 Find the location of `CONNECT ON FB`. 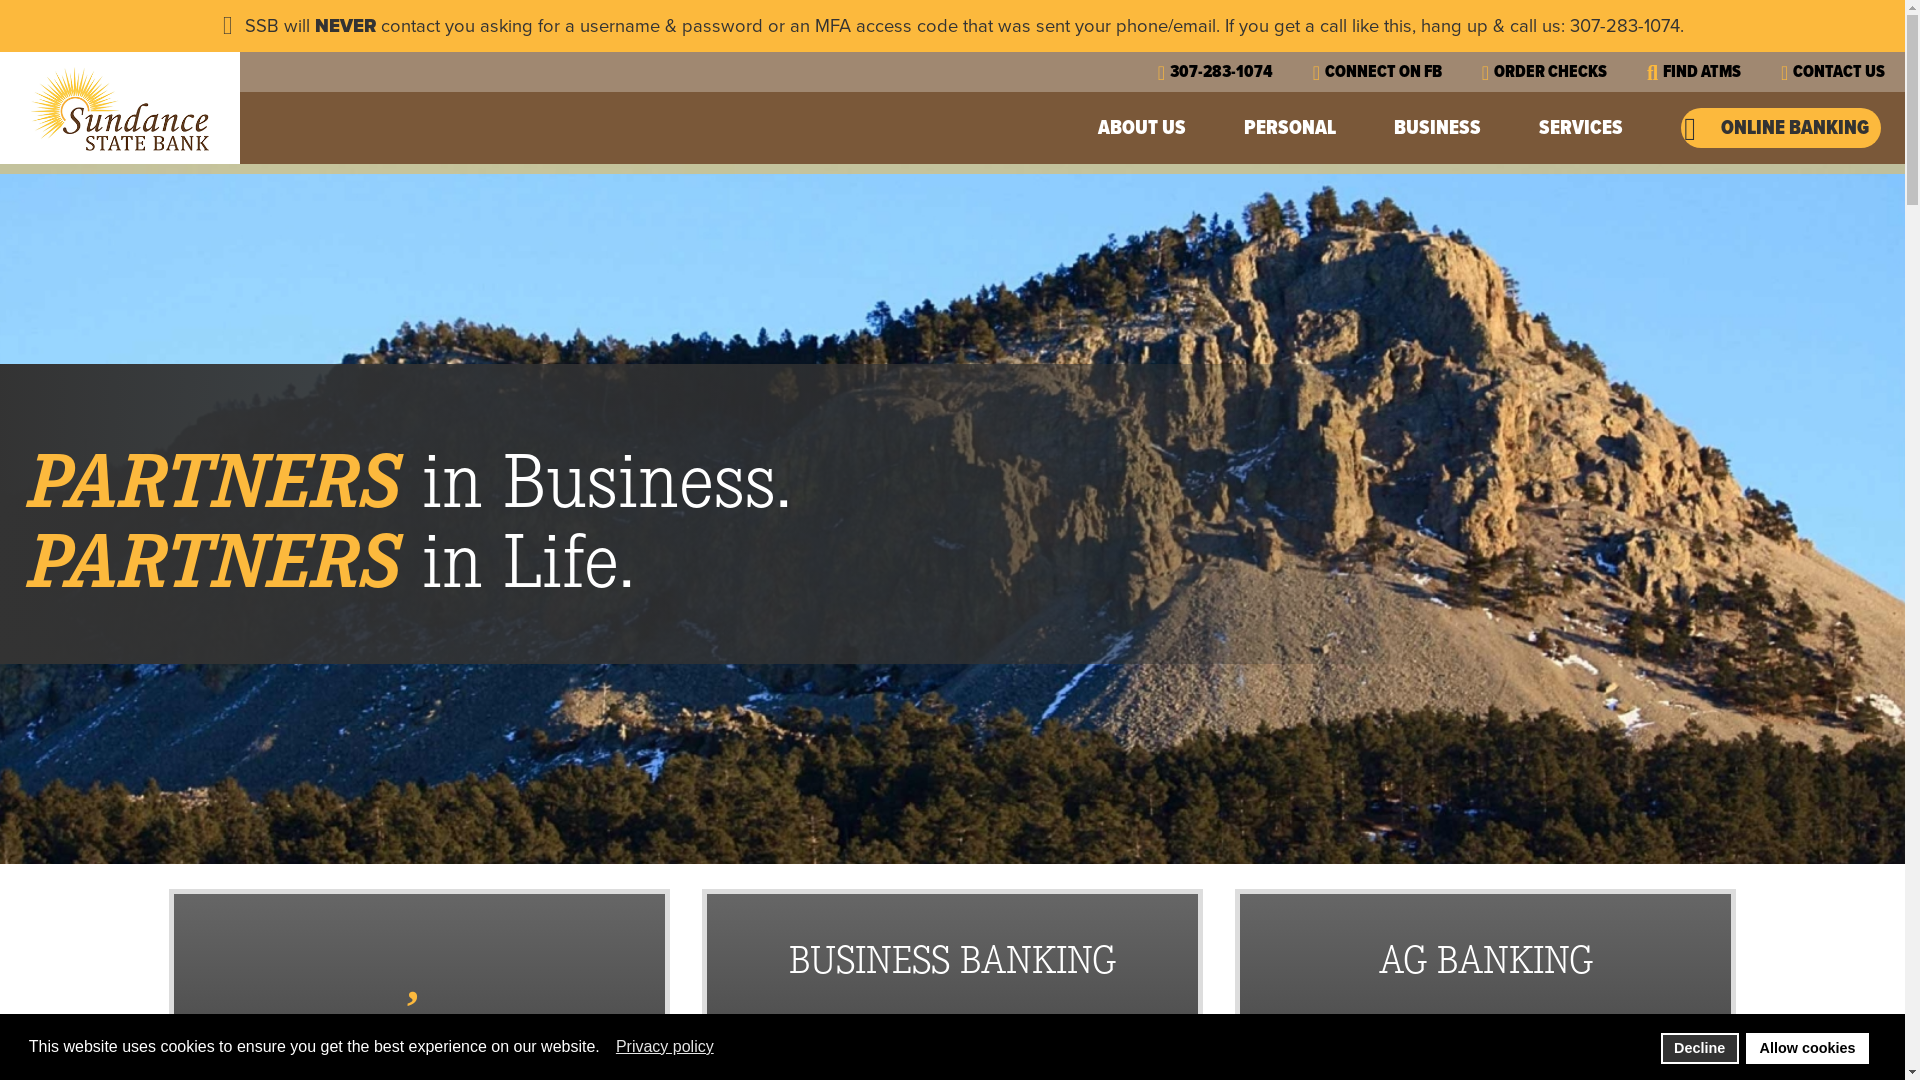

CONNECT ON FB is located at coordinates (1378, 72).